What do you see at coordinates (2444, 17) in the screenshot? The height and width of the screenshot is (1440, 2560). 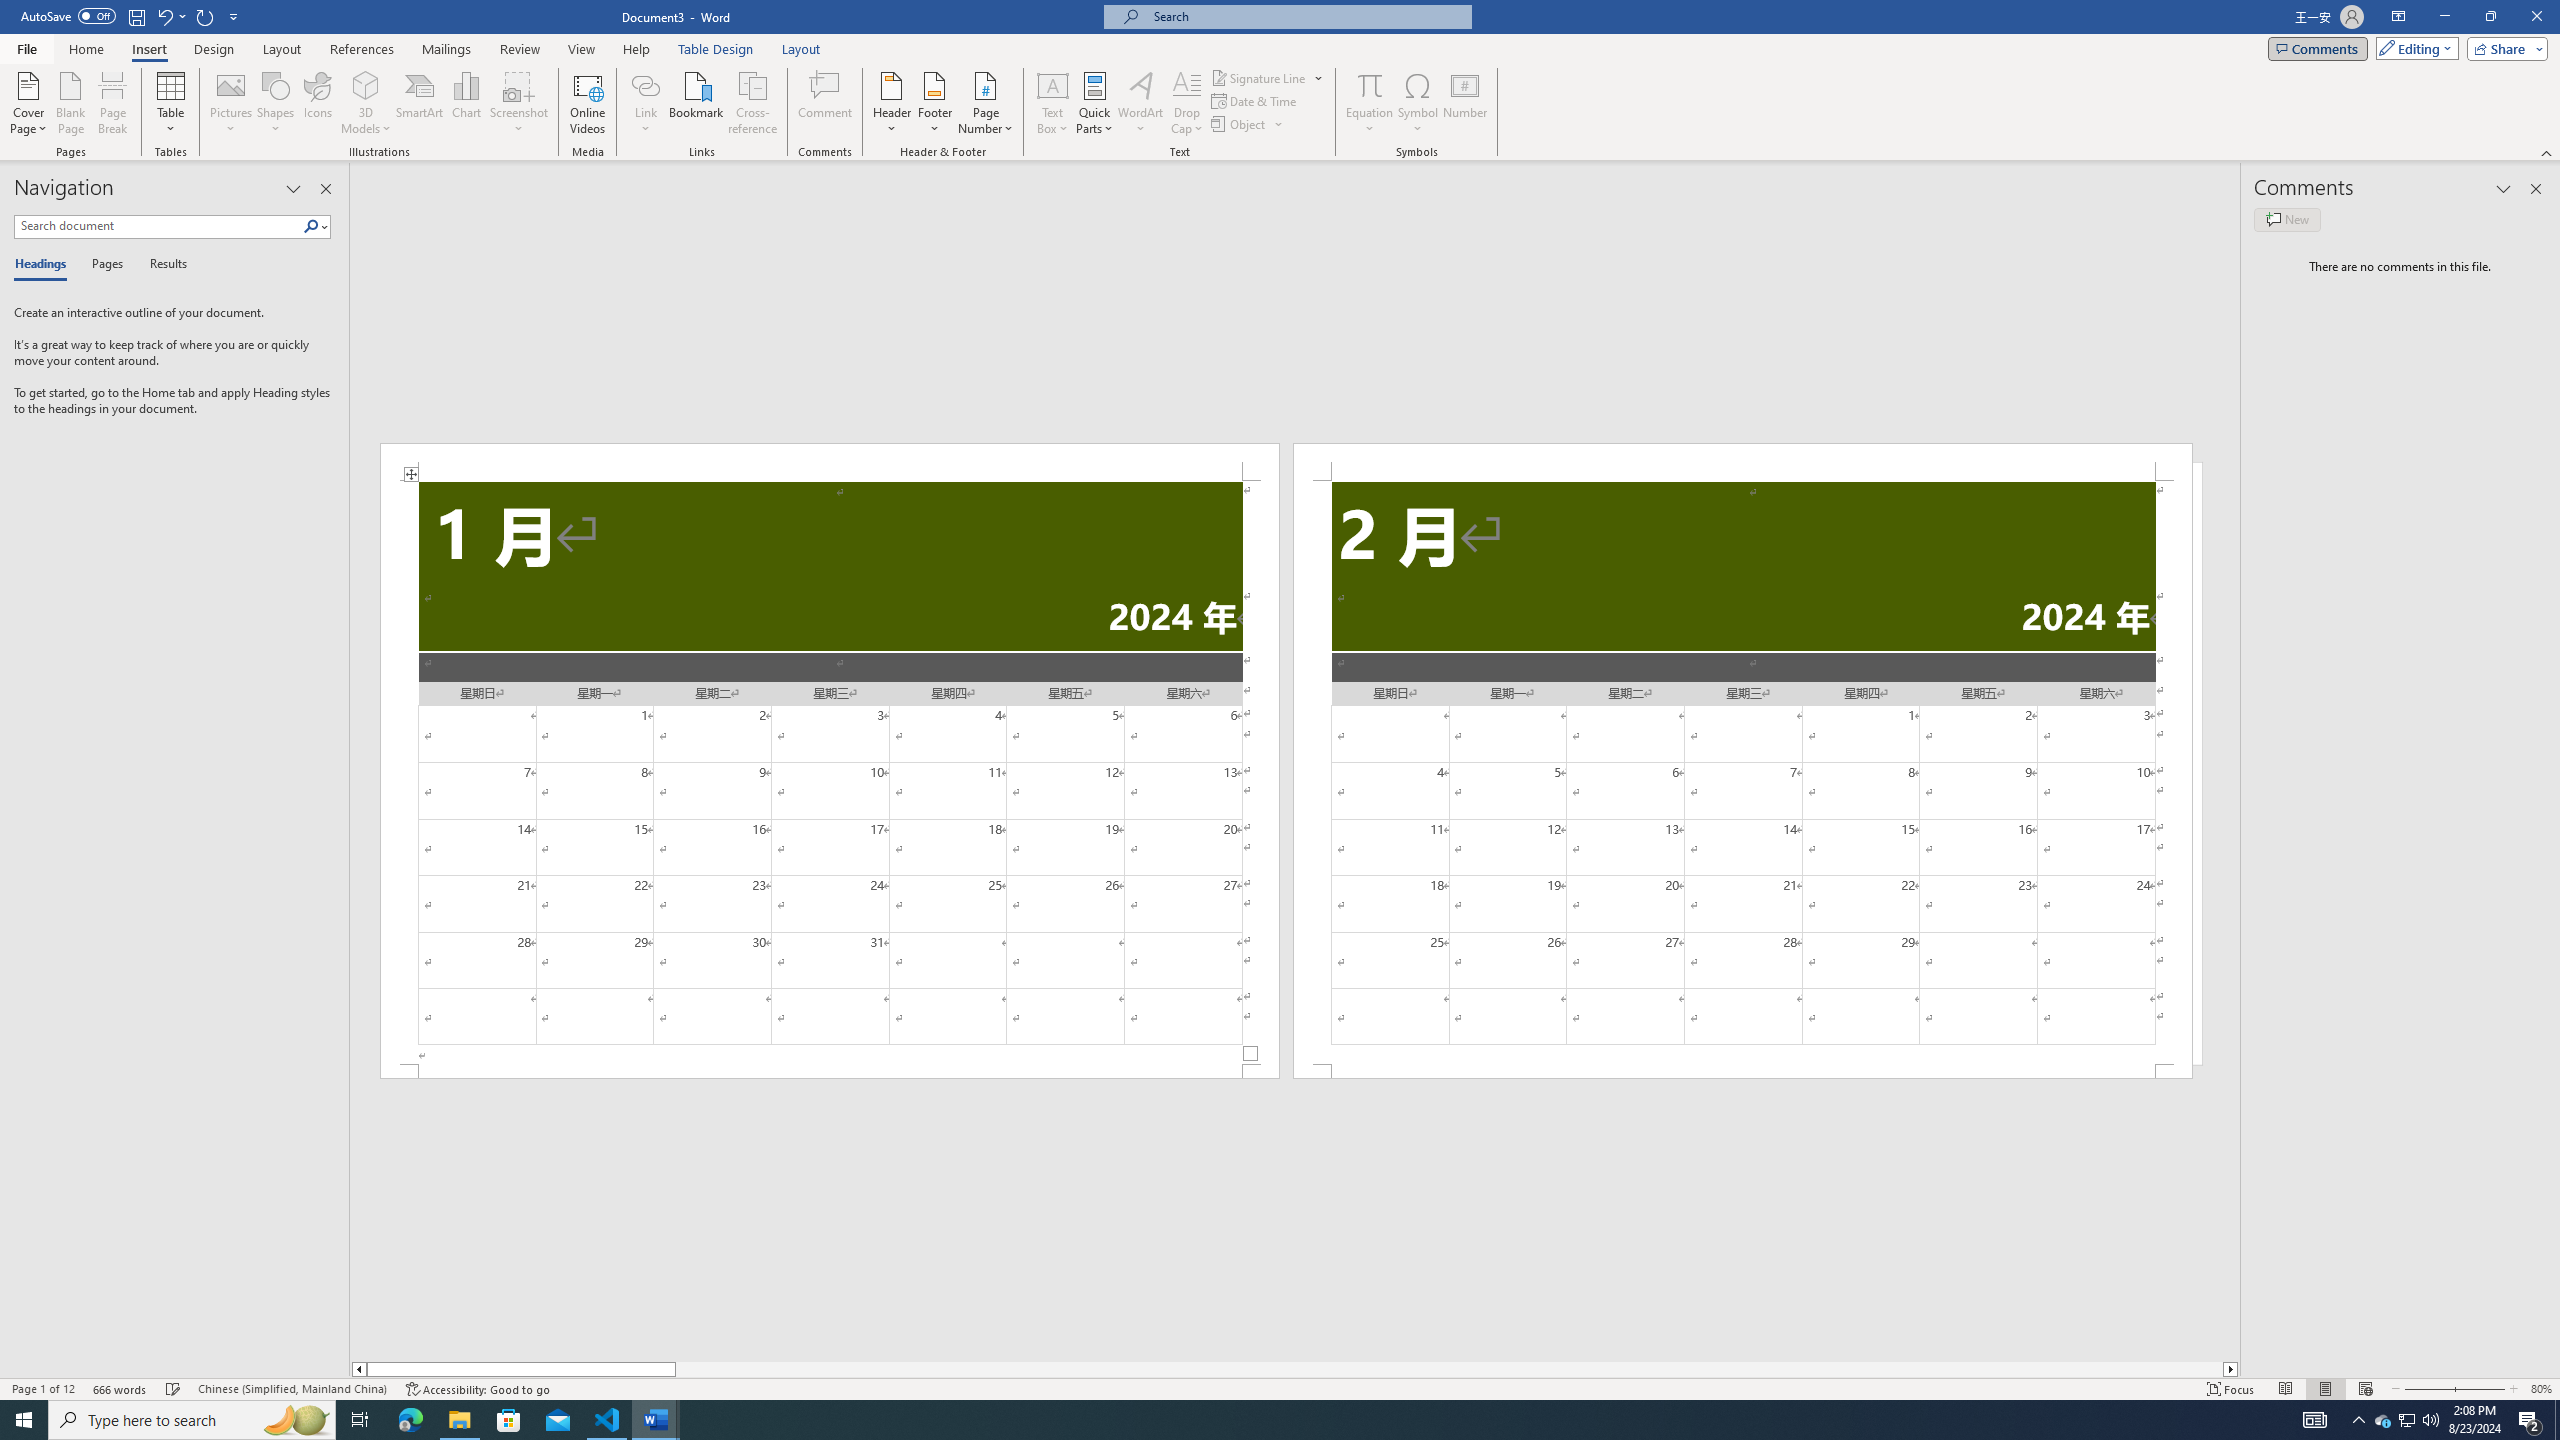 I see `Minimize` at bounding box center [2444, 17].